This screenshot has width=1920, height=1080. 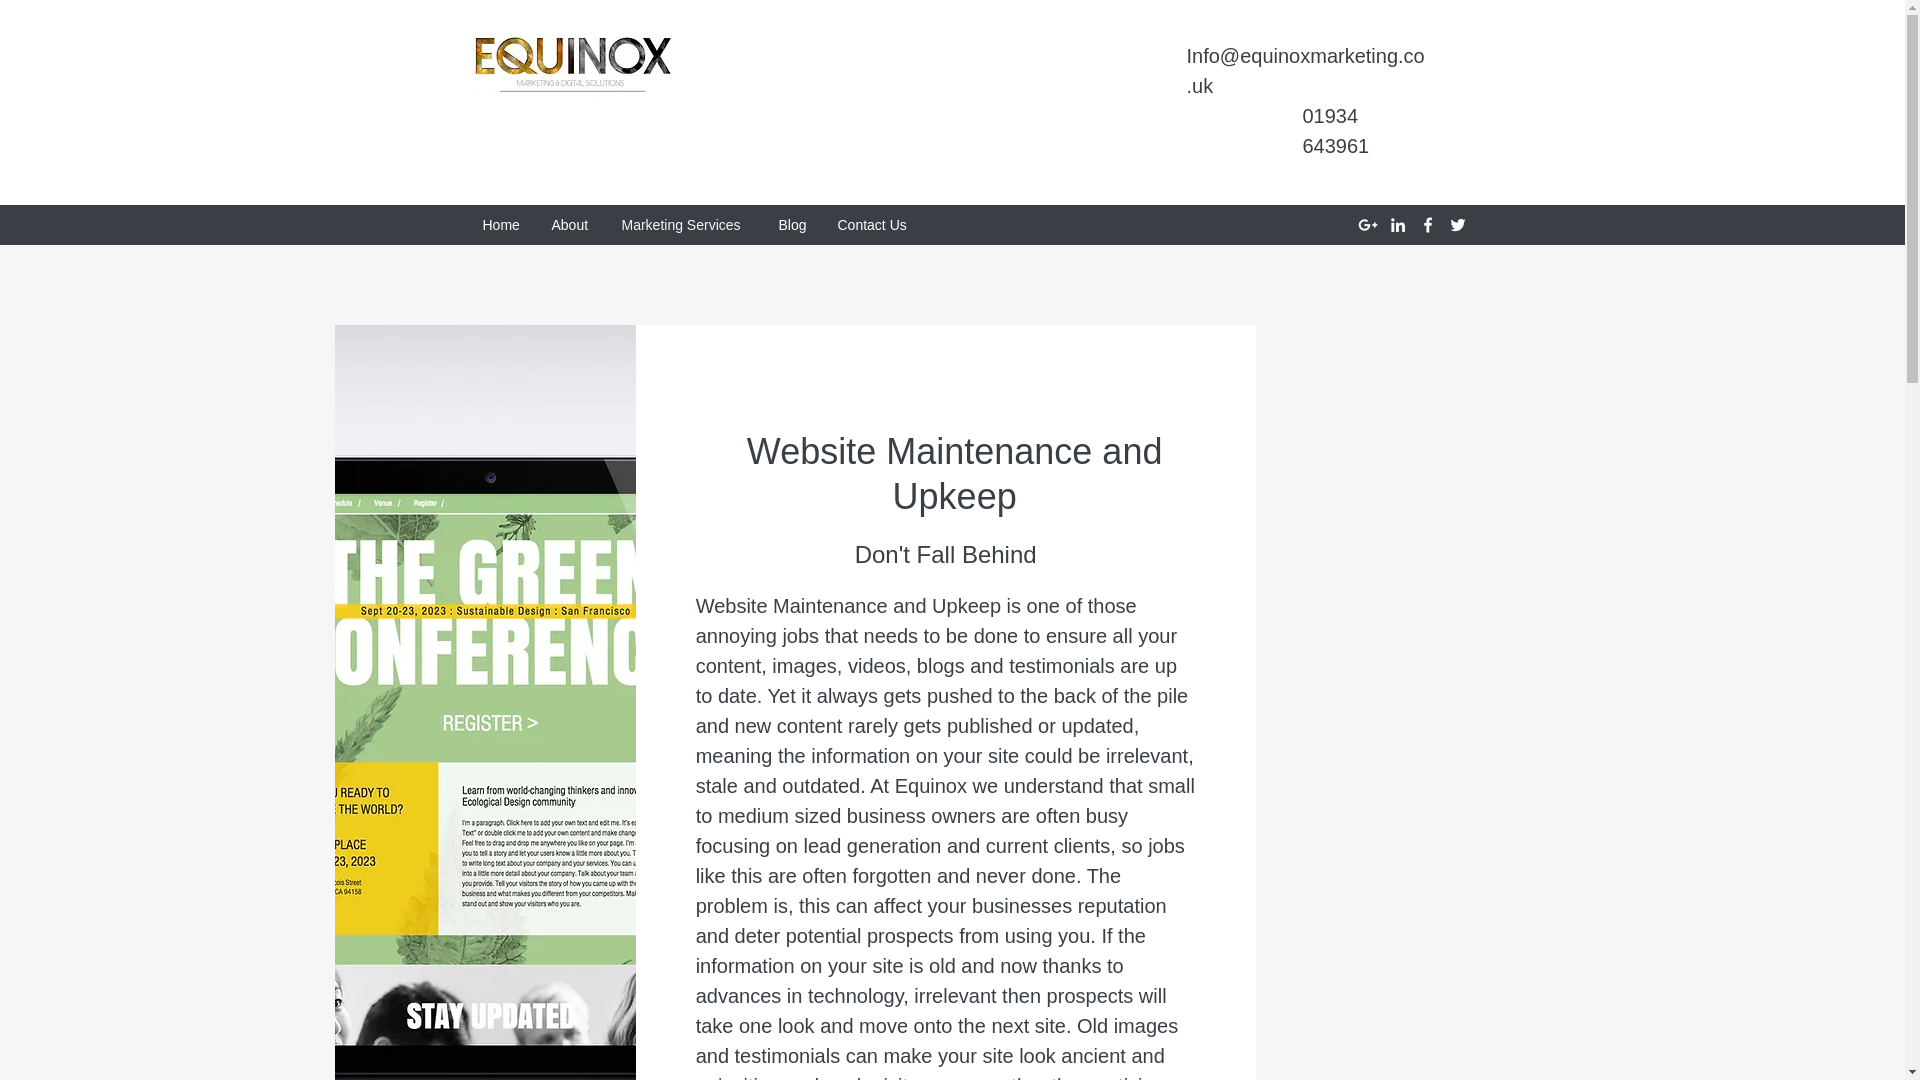 I want to click on Blog, so click(x=794, y=224).